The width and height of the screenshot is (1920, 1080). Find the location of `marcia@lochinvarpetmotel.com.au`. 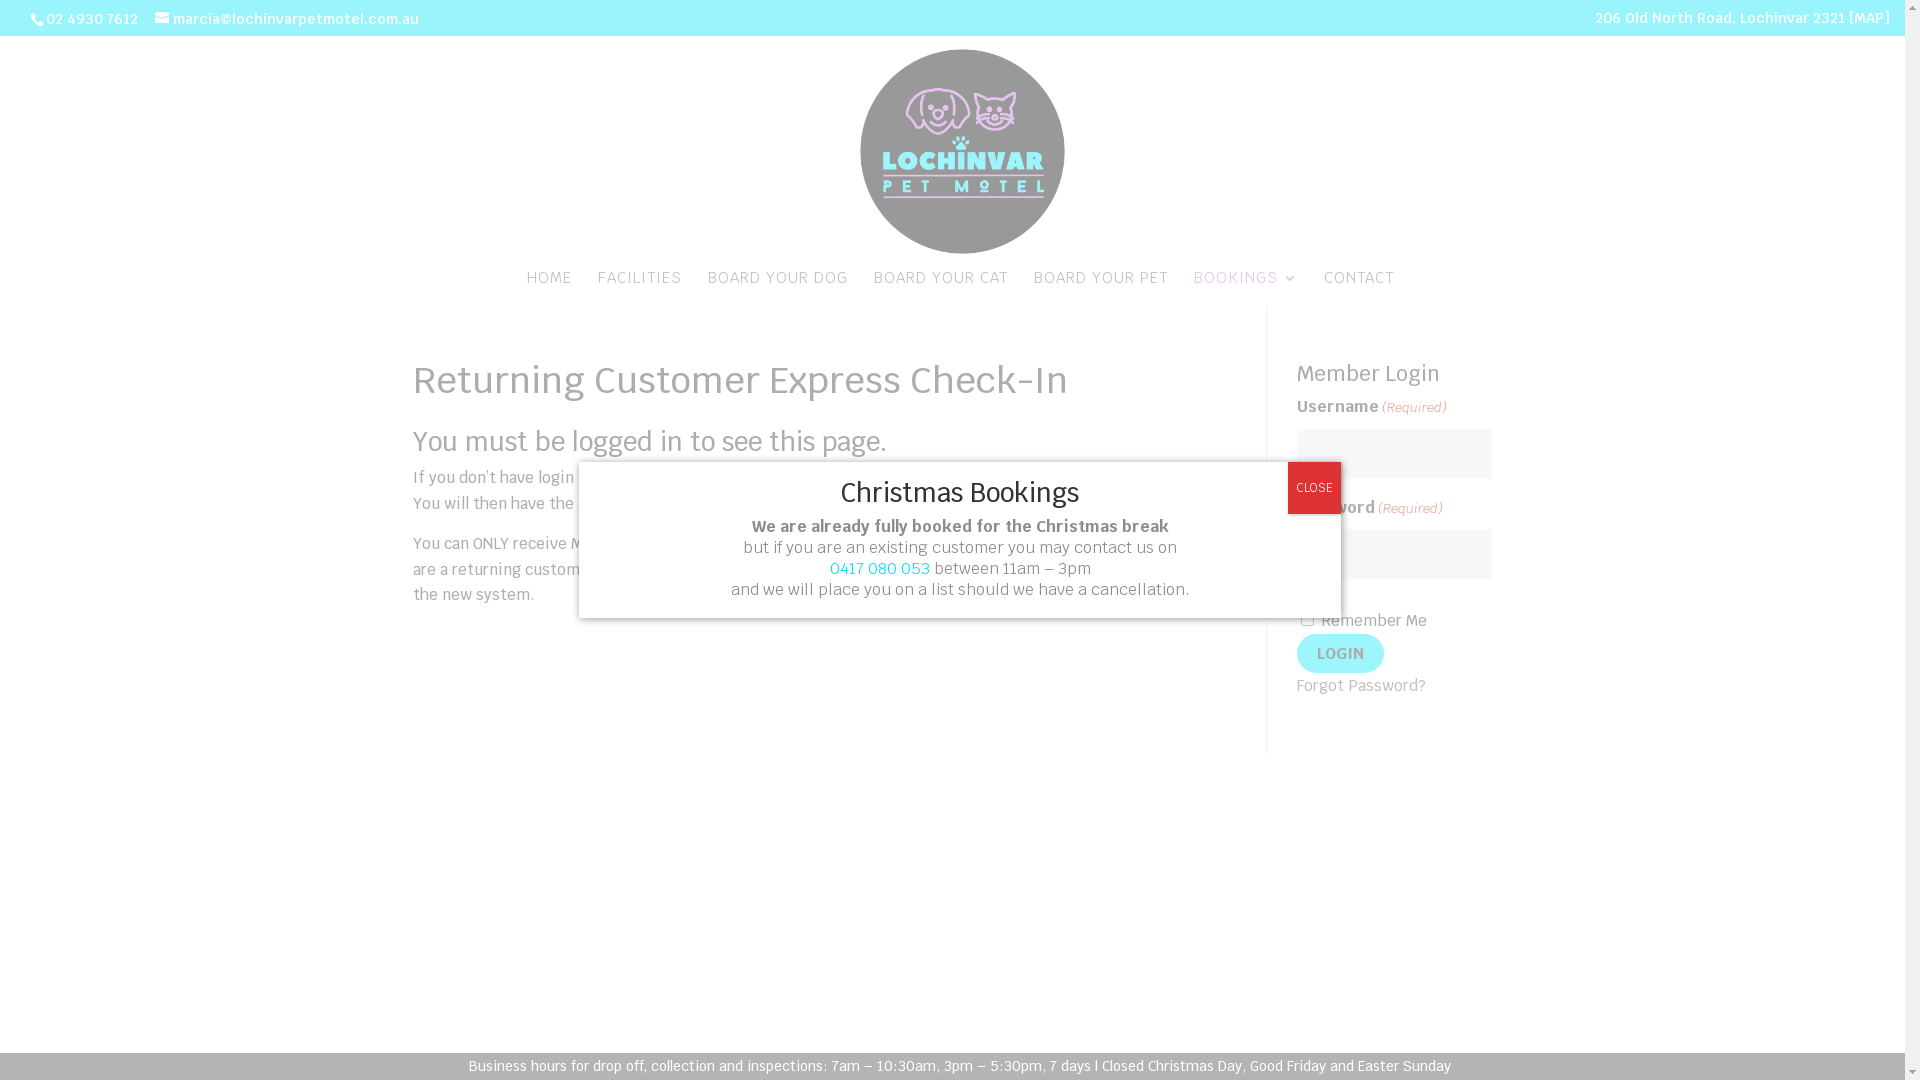

marcia@lochinvarpetmotel.com.au is located at coordinates (287, 19).